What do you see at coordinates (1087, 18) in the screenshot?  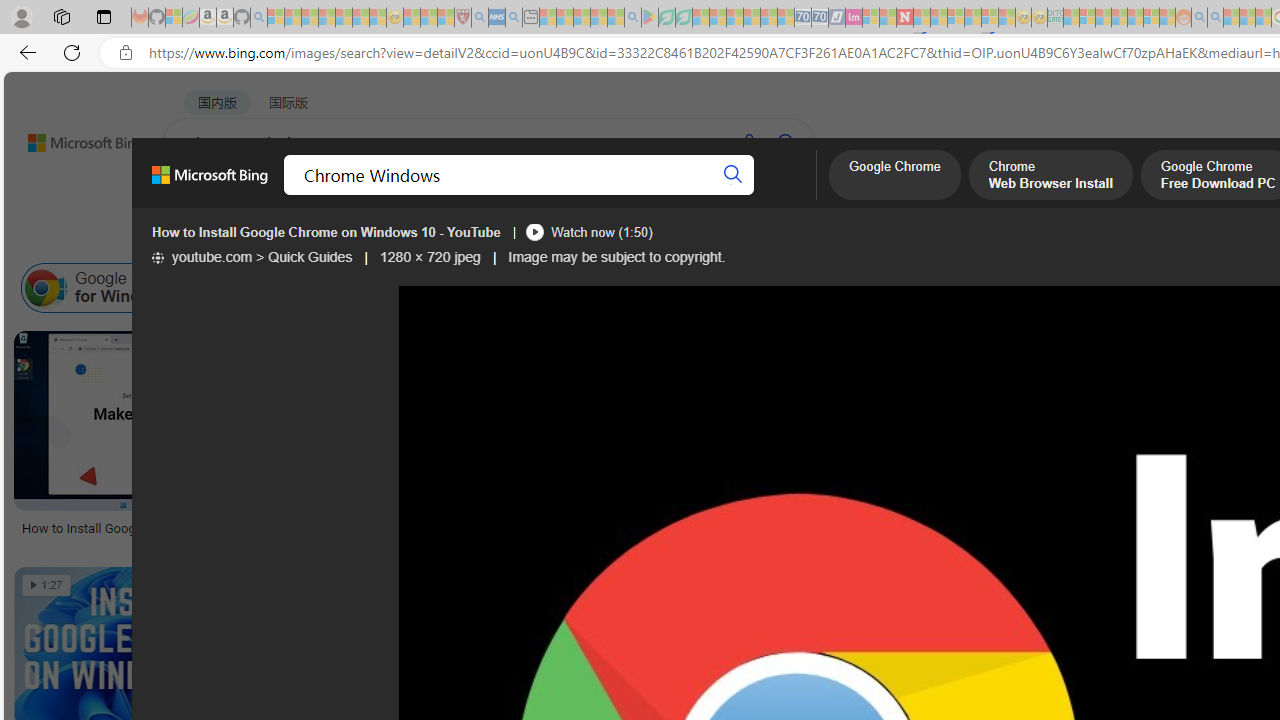 I see `Microsoft account | Privacy - Sleeping` at bounding box center [1087, 18].